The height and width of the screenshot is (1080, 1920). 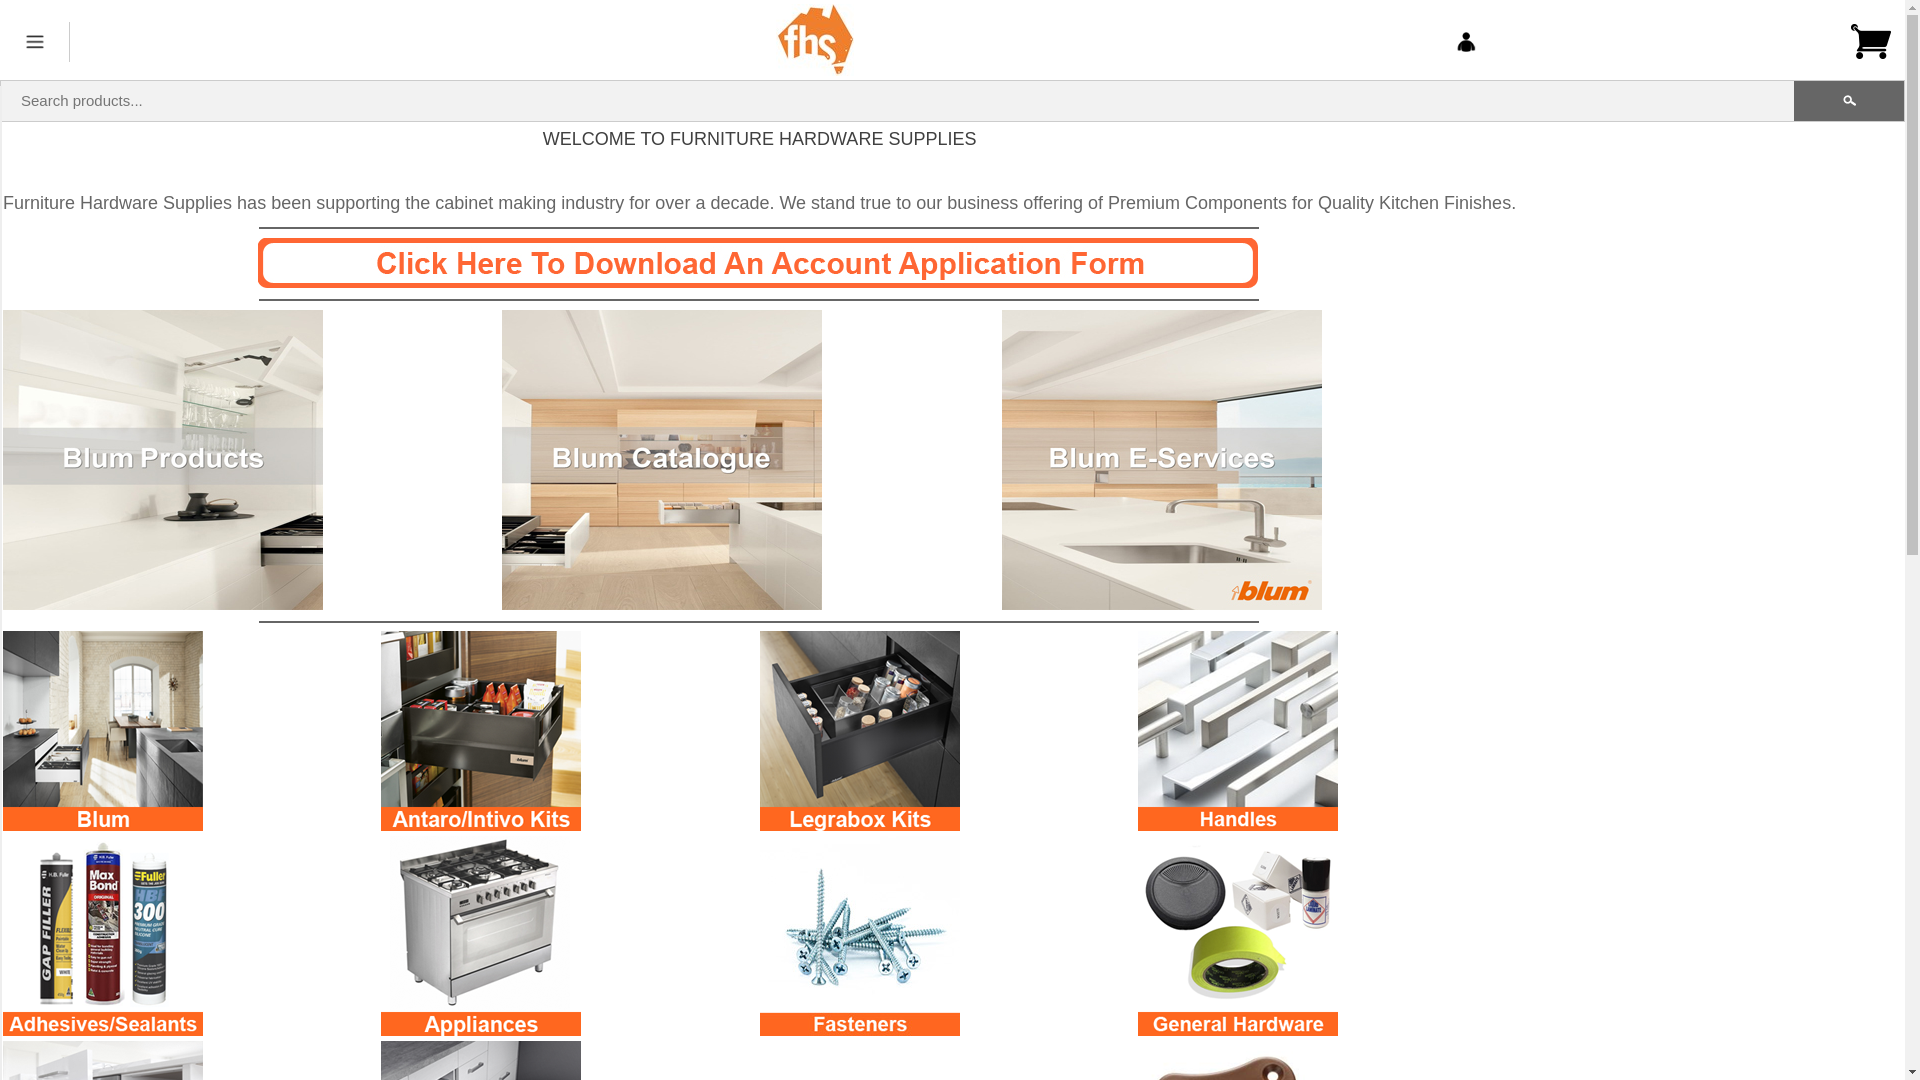 I want to click on Blum Products, so click(x=11, y=110).